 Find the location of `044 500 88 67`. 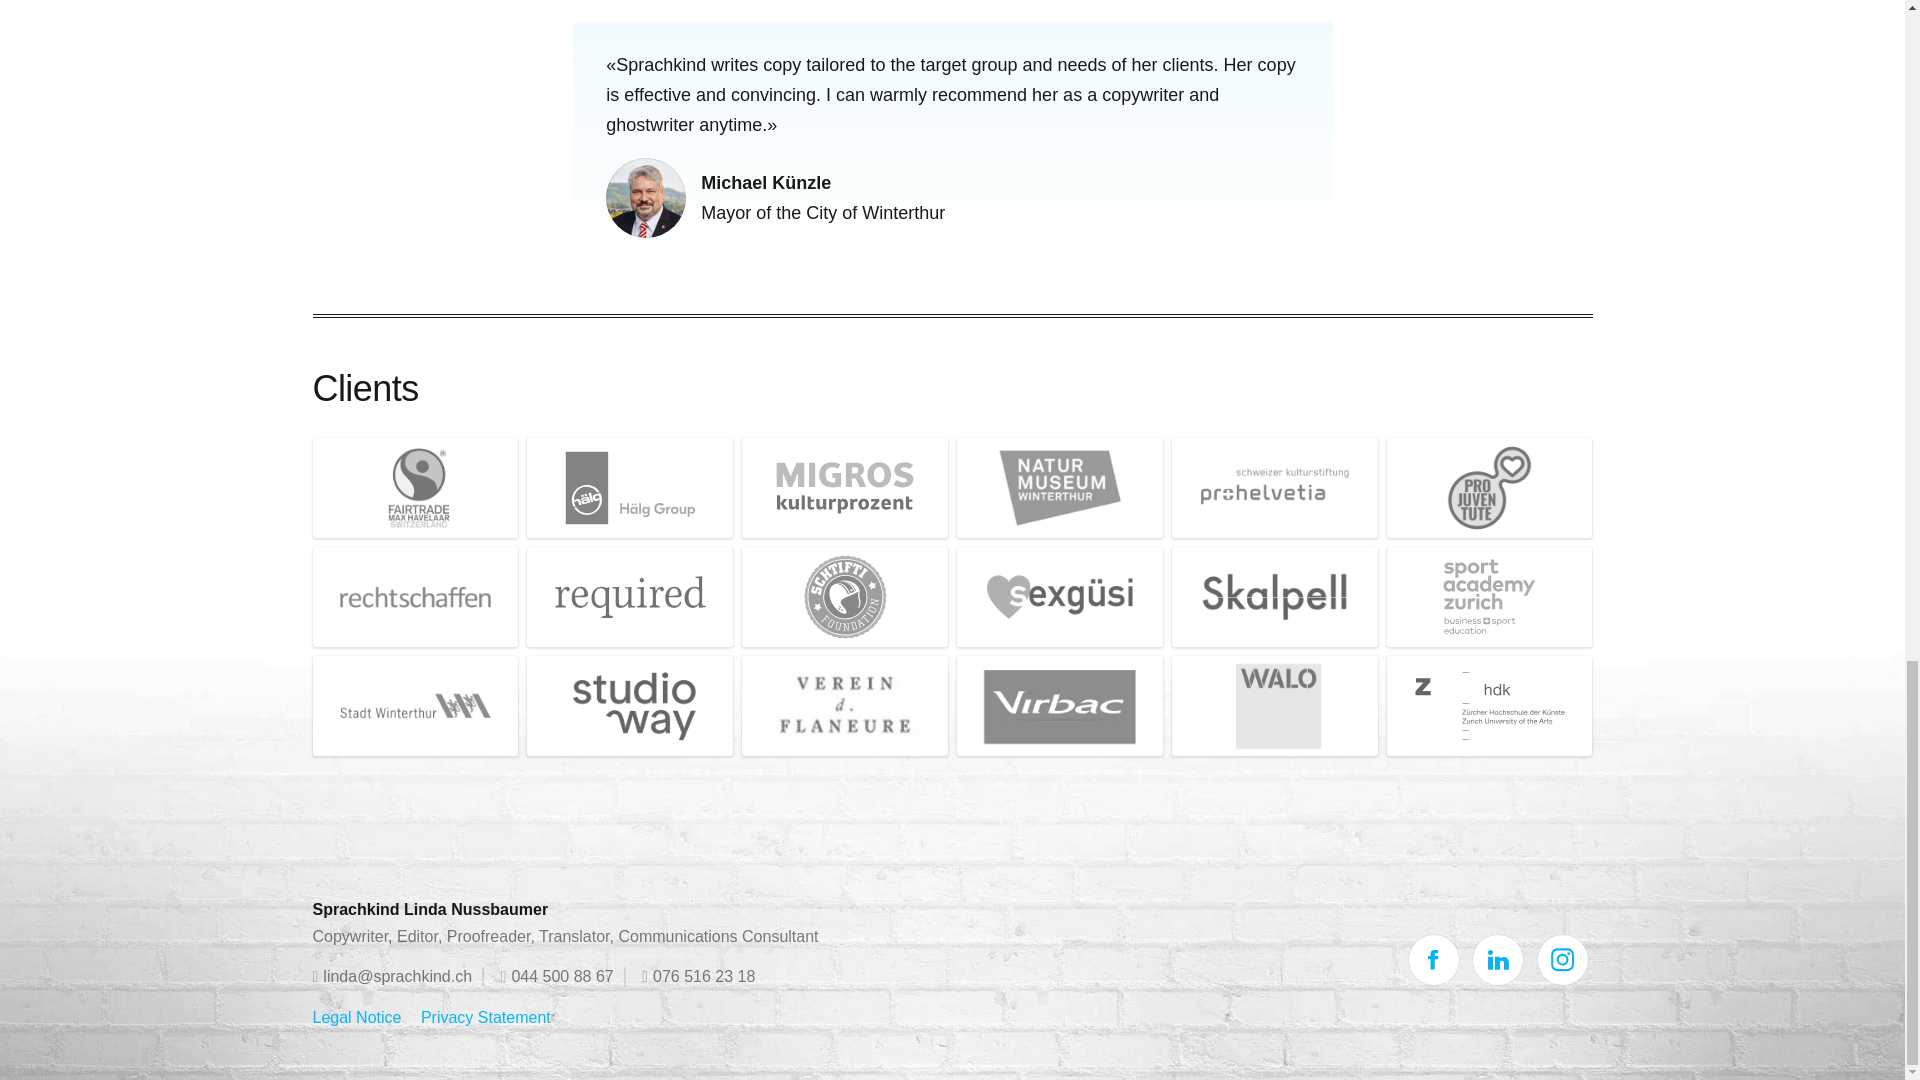

044 500 88 67 is located at coordinates (558, 977).